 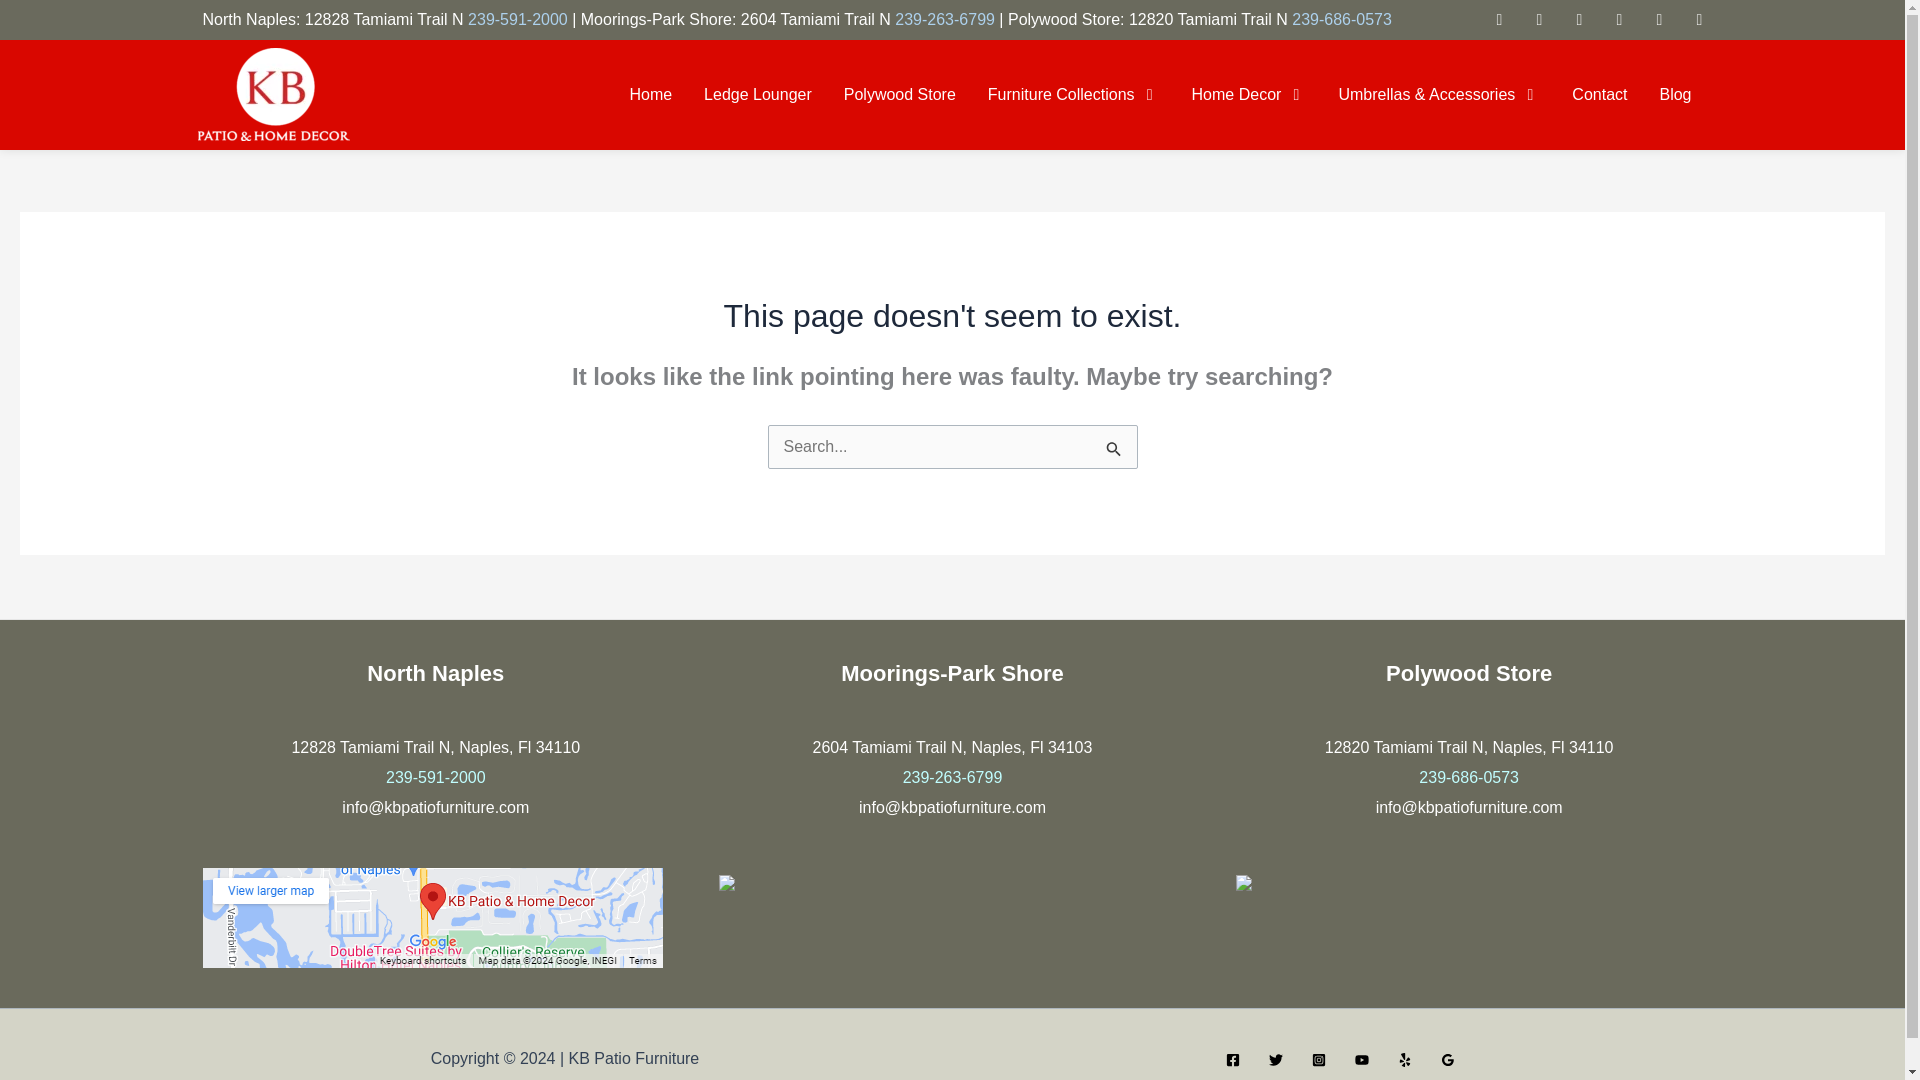 What do you see at coordinates (650, 94) in the screenshot?
I see `Home` at bounding box center [650, 94].